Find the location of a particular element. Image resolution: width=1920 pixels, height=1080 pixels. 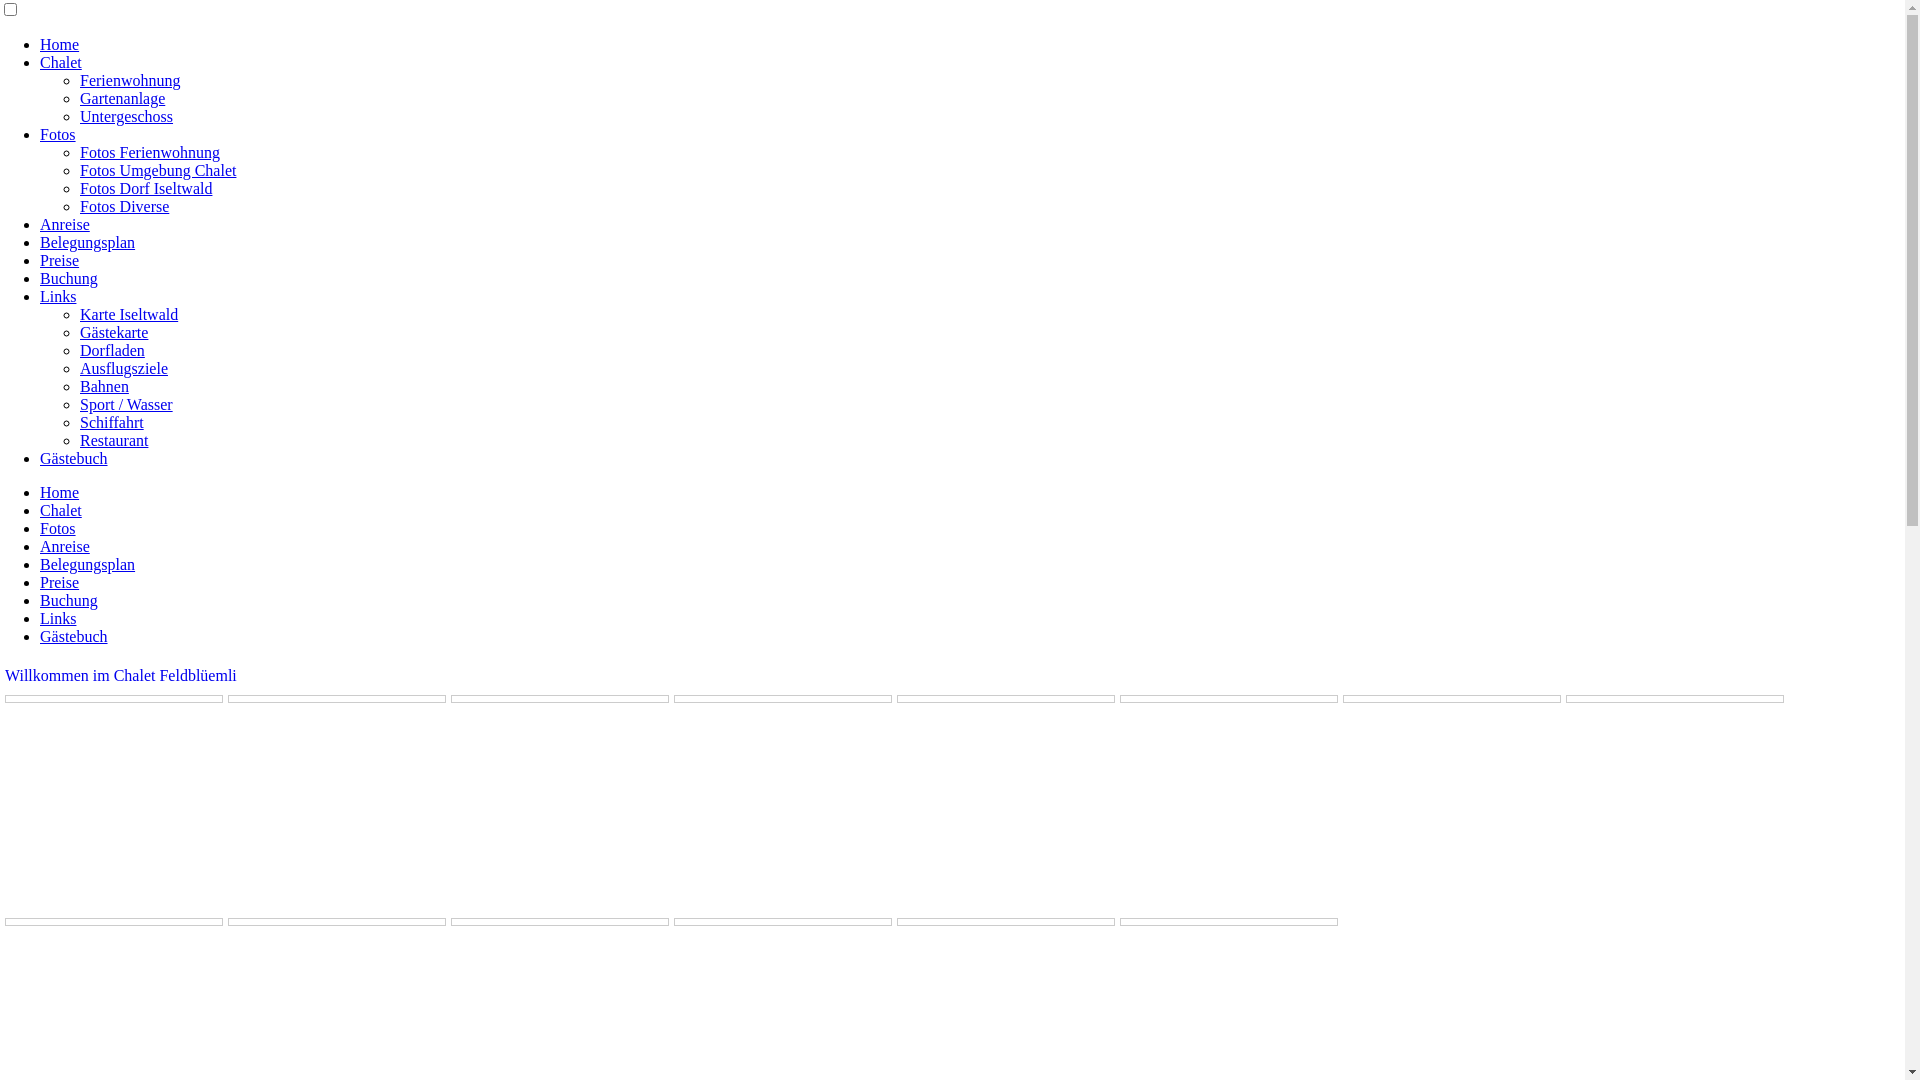

Belegungsplan is located at coordinates (88, 242).